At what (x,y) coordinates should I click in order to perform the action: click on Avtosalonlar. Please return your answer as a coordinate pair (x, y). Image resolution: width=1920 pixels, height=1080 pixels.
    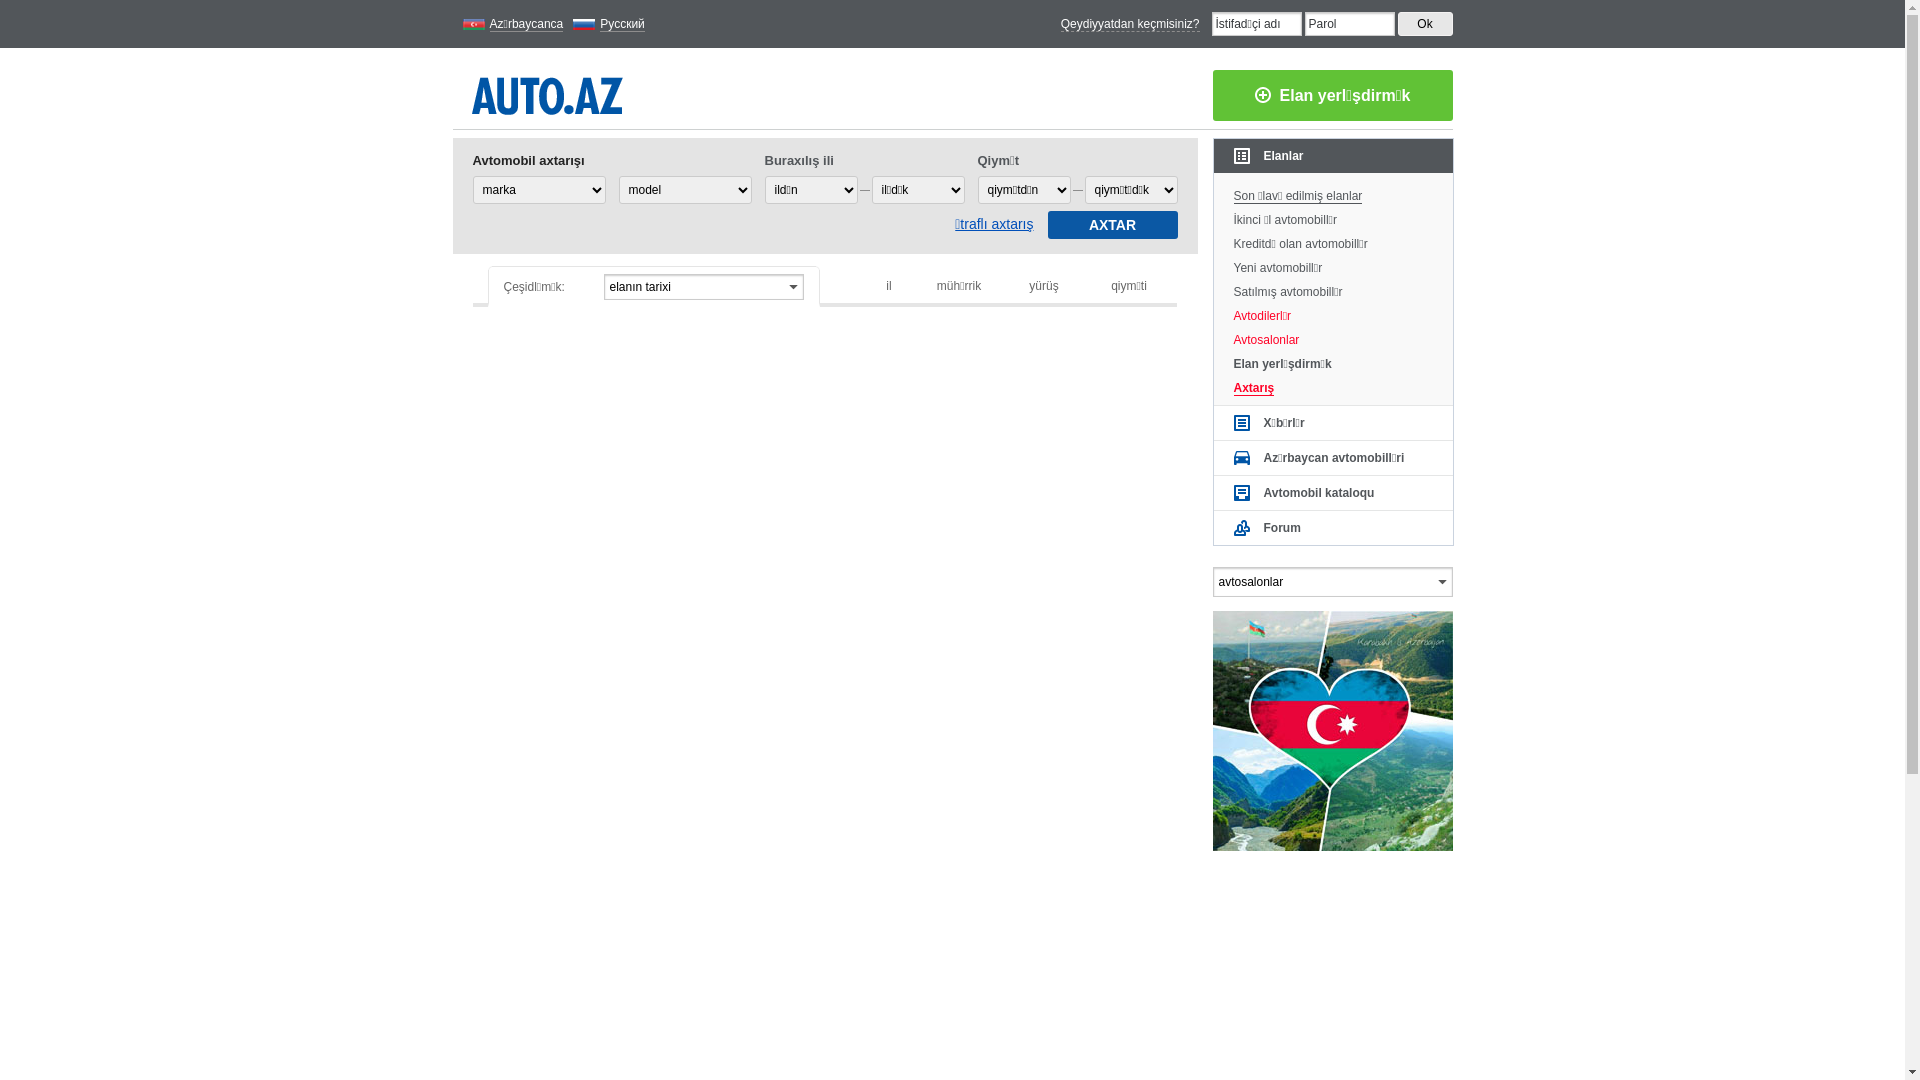
    Looking at the image, I should click on (1334, 337).